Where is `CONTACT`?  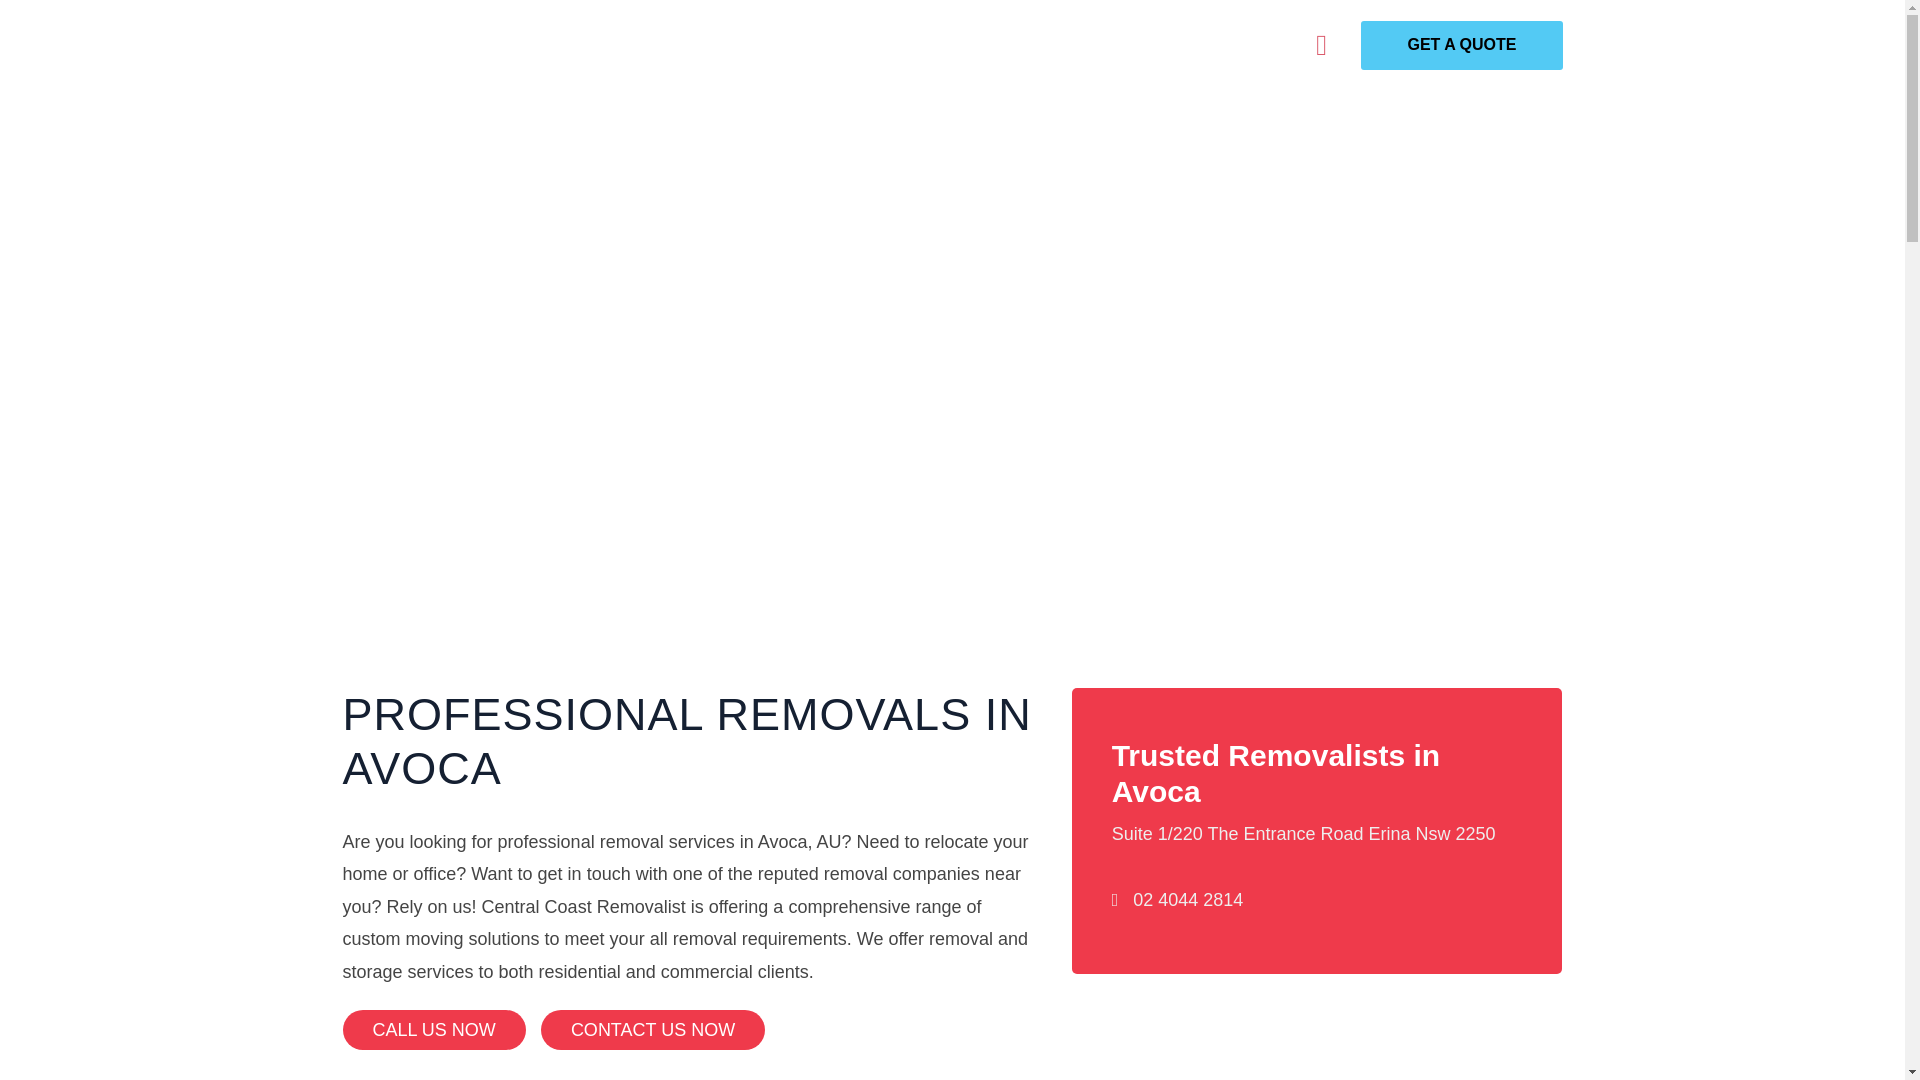 CONTACT is located at coordinates (1228, 42).